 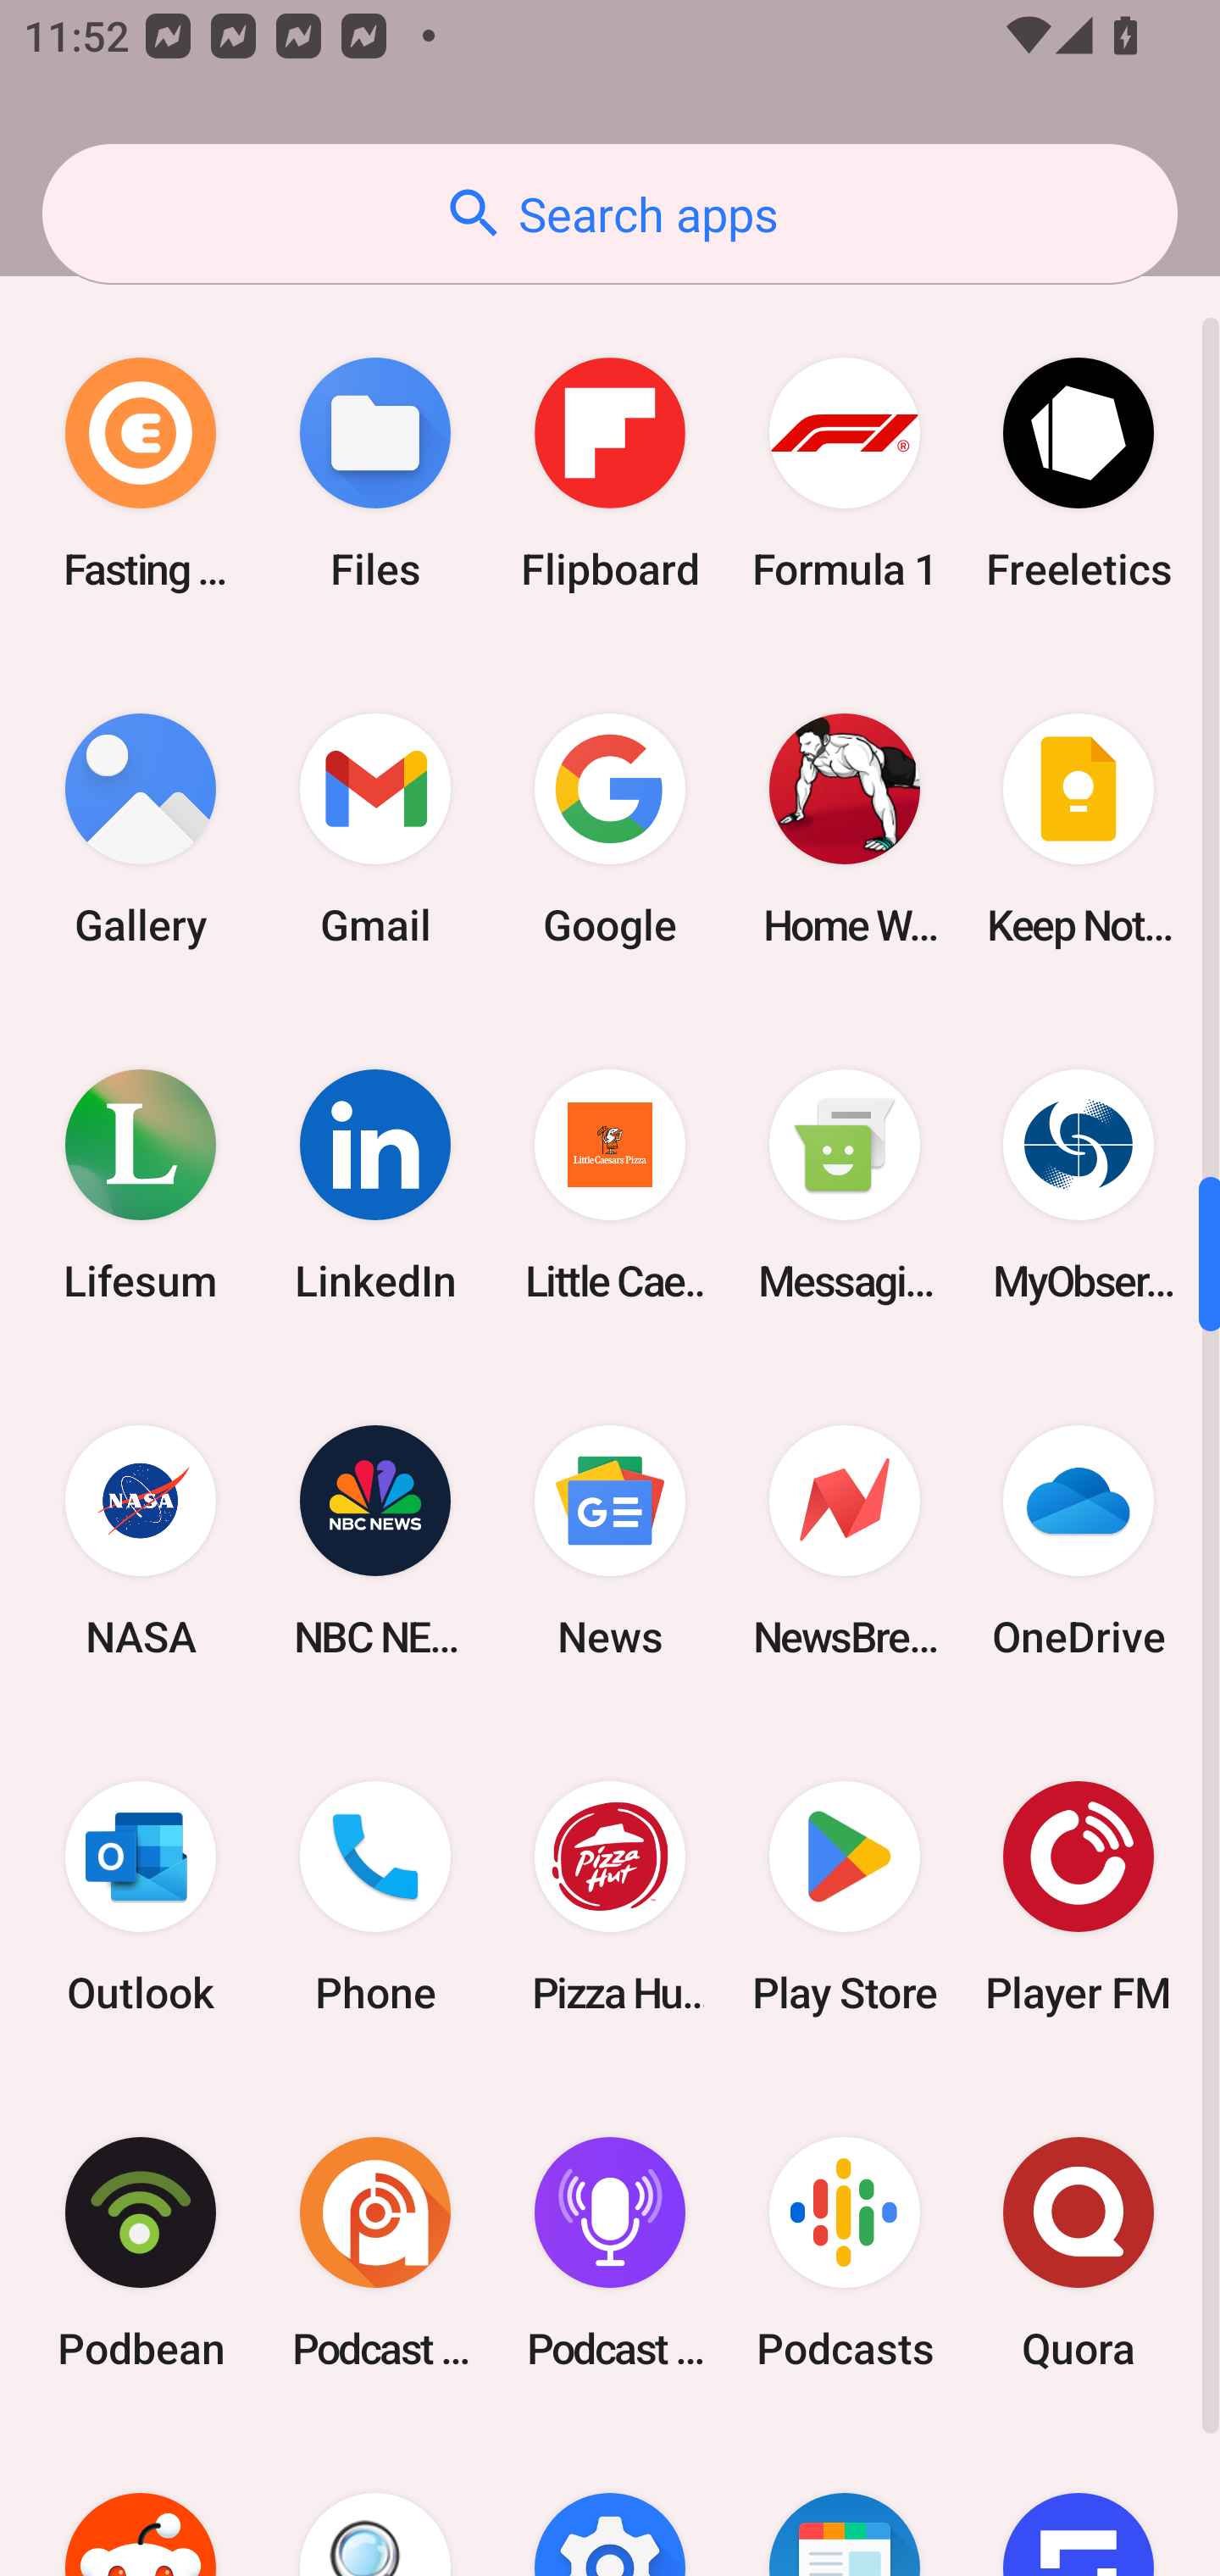 What do you see at coordinates (844, 829) in the screenshot?
I see `Home Workout` at bounding box center [844, 829].